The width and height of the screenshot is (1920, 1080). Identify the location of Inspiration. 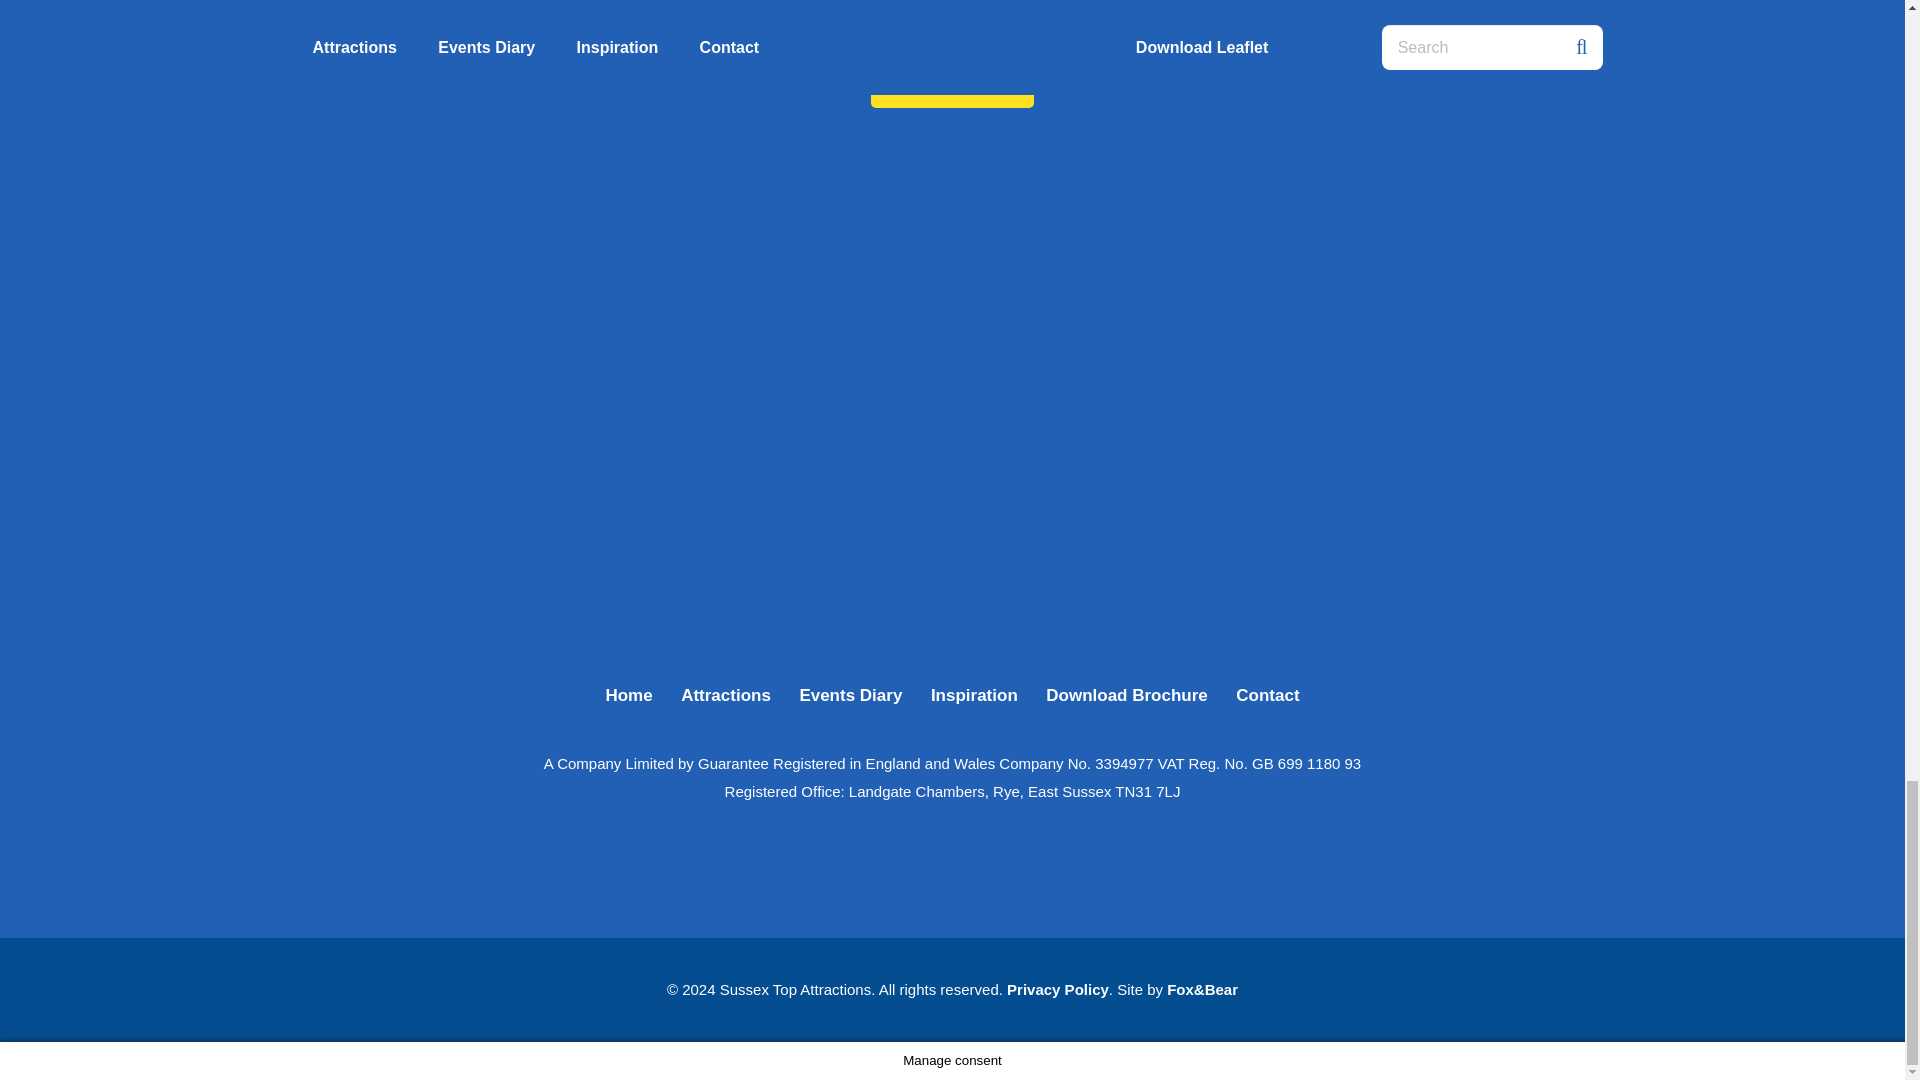
(974, 695).